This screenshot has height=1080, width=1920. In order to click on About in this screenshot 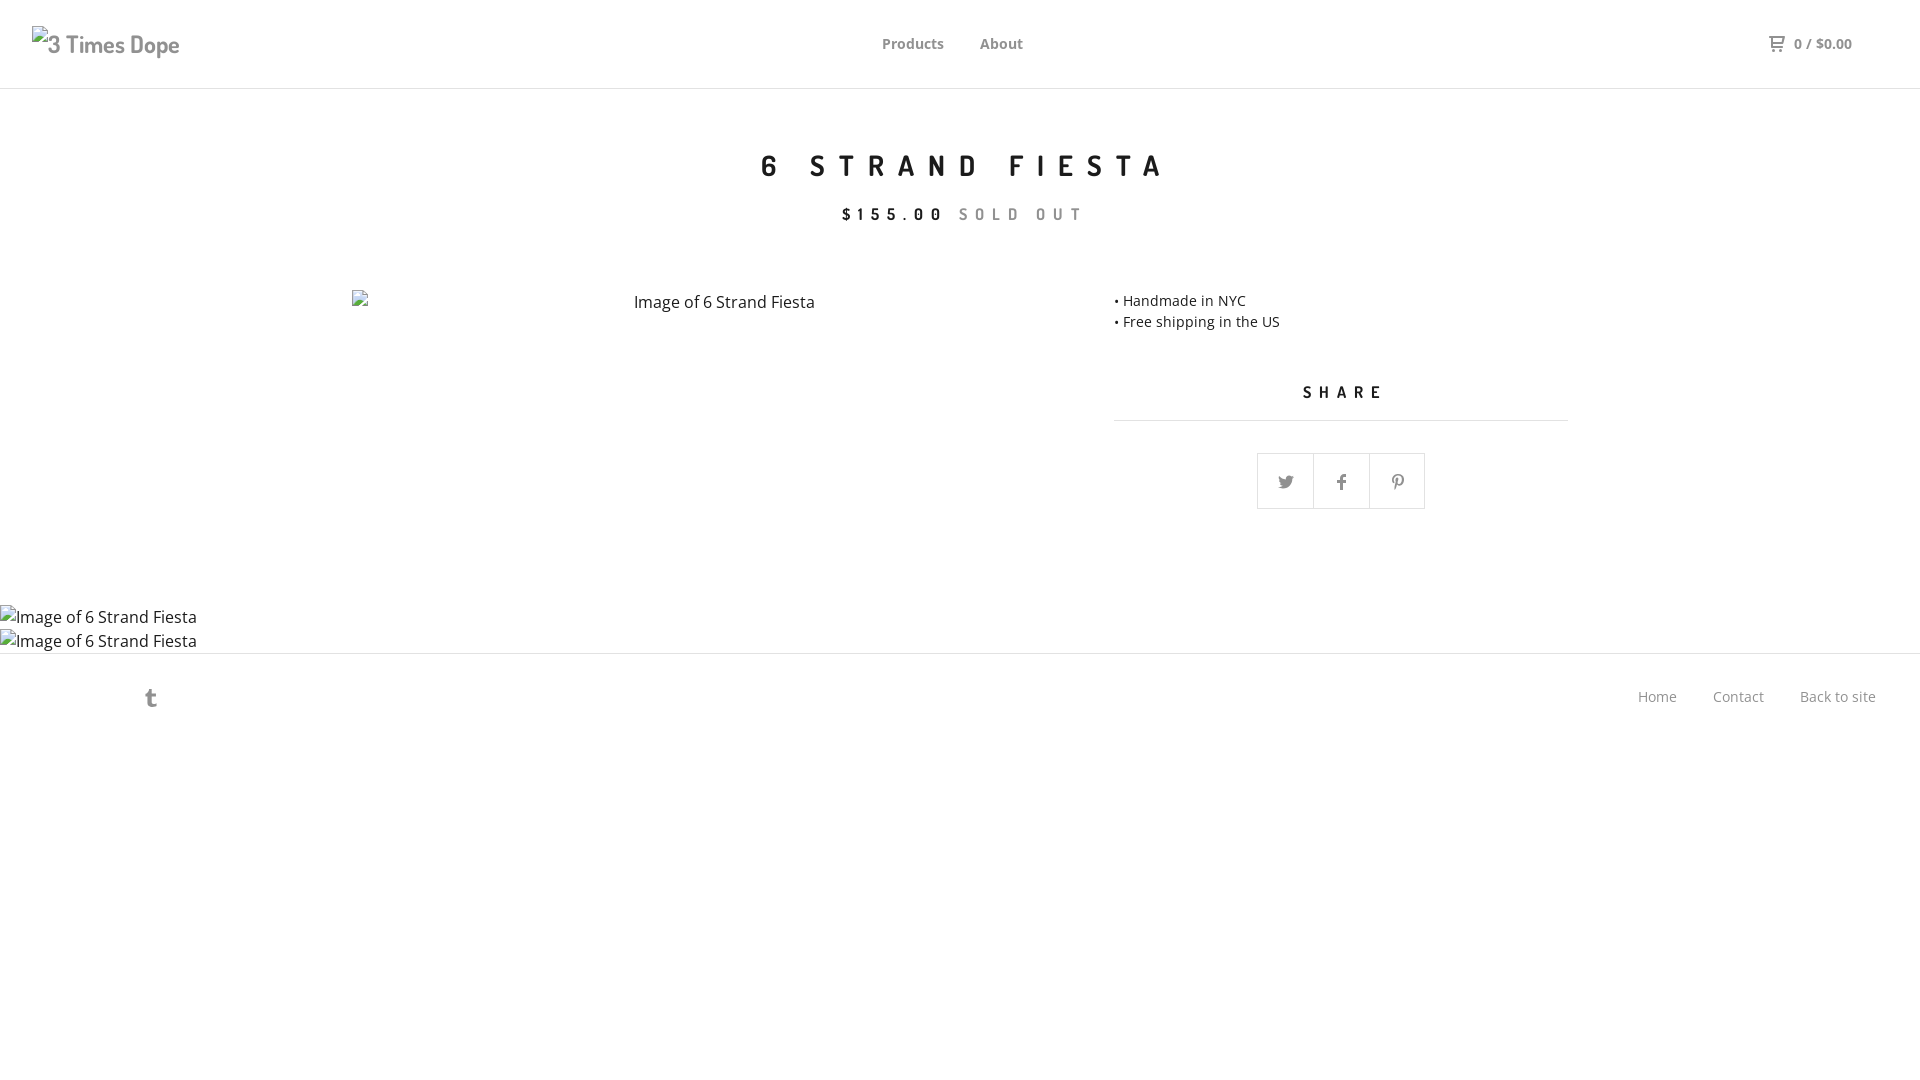, I will do `click(1001, 44)`.